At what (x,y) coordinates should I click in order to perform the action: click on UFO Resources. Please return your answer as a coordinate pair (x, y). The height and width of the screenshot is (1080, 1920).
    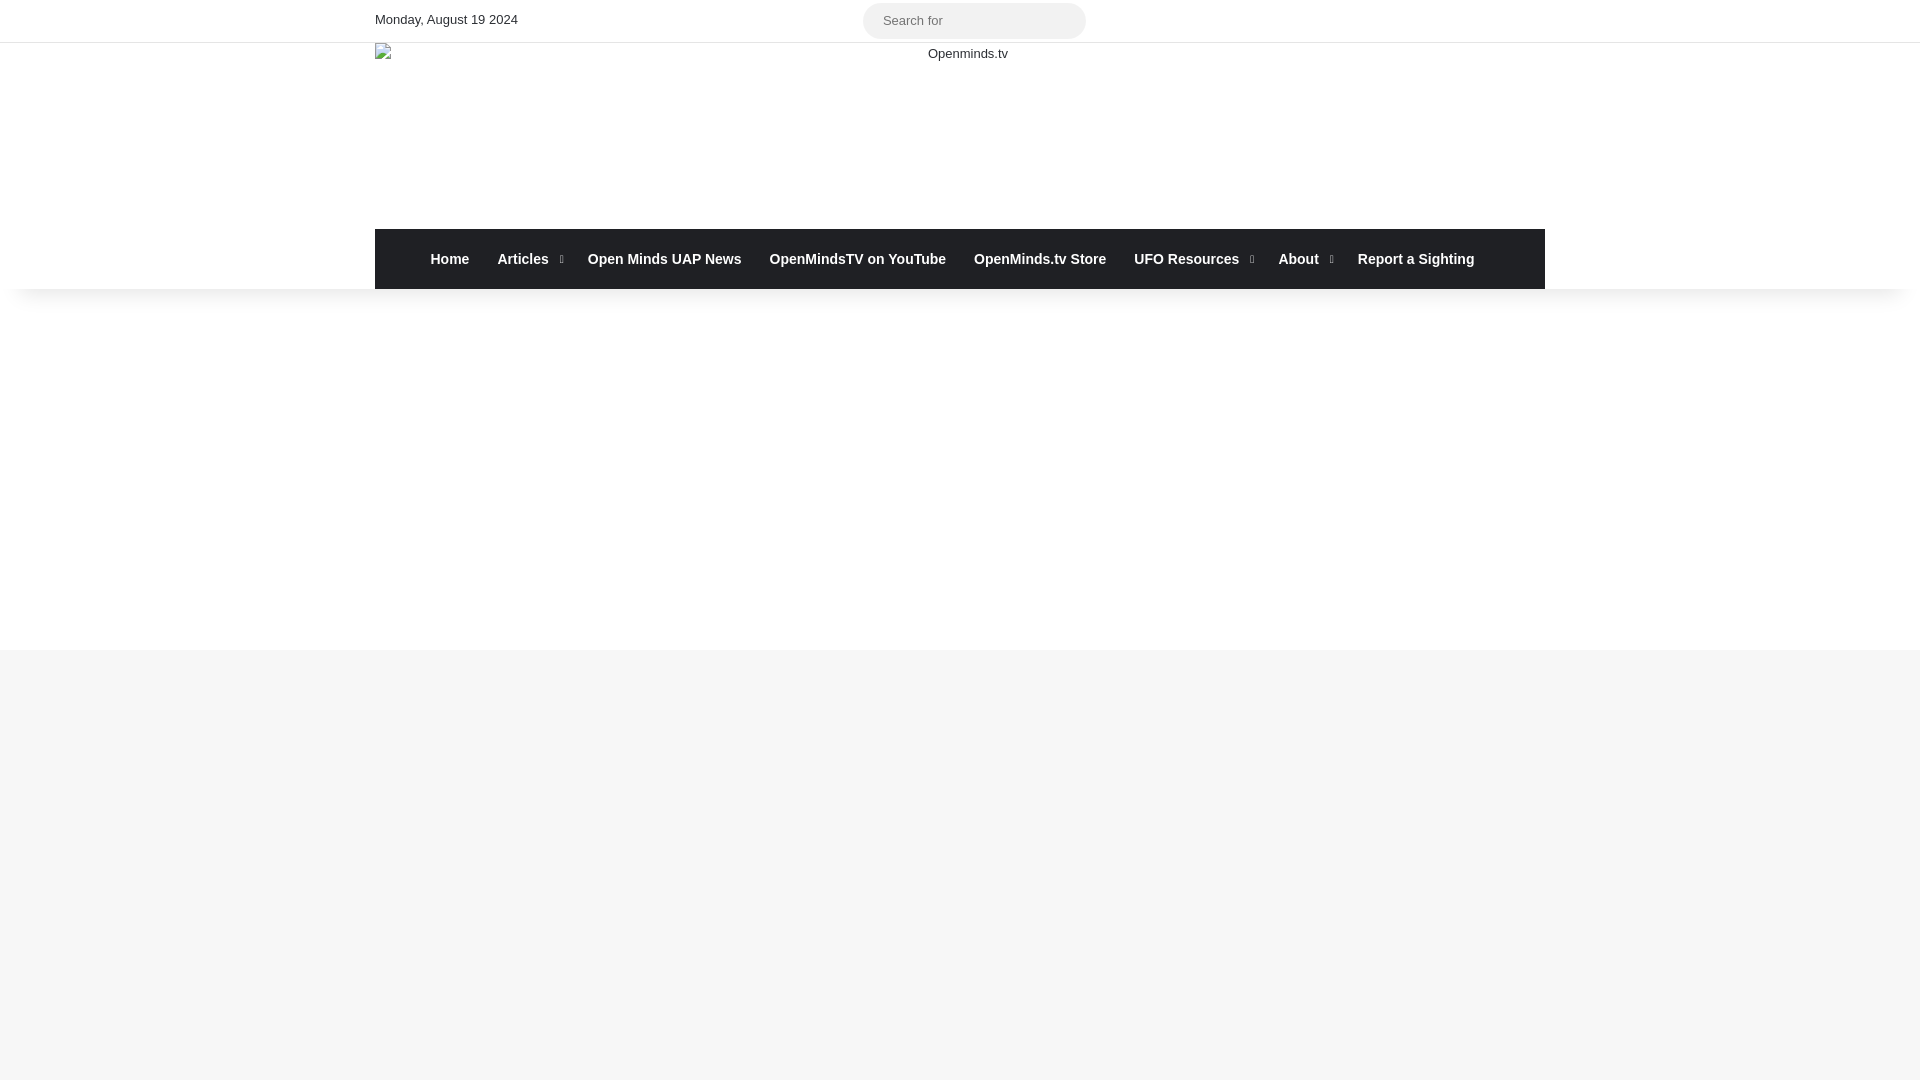
    Looking at the image, I should click on (1191, 258).